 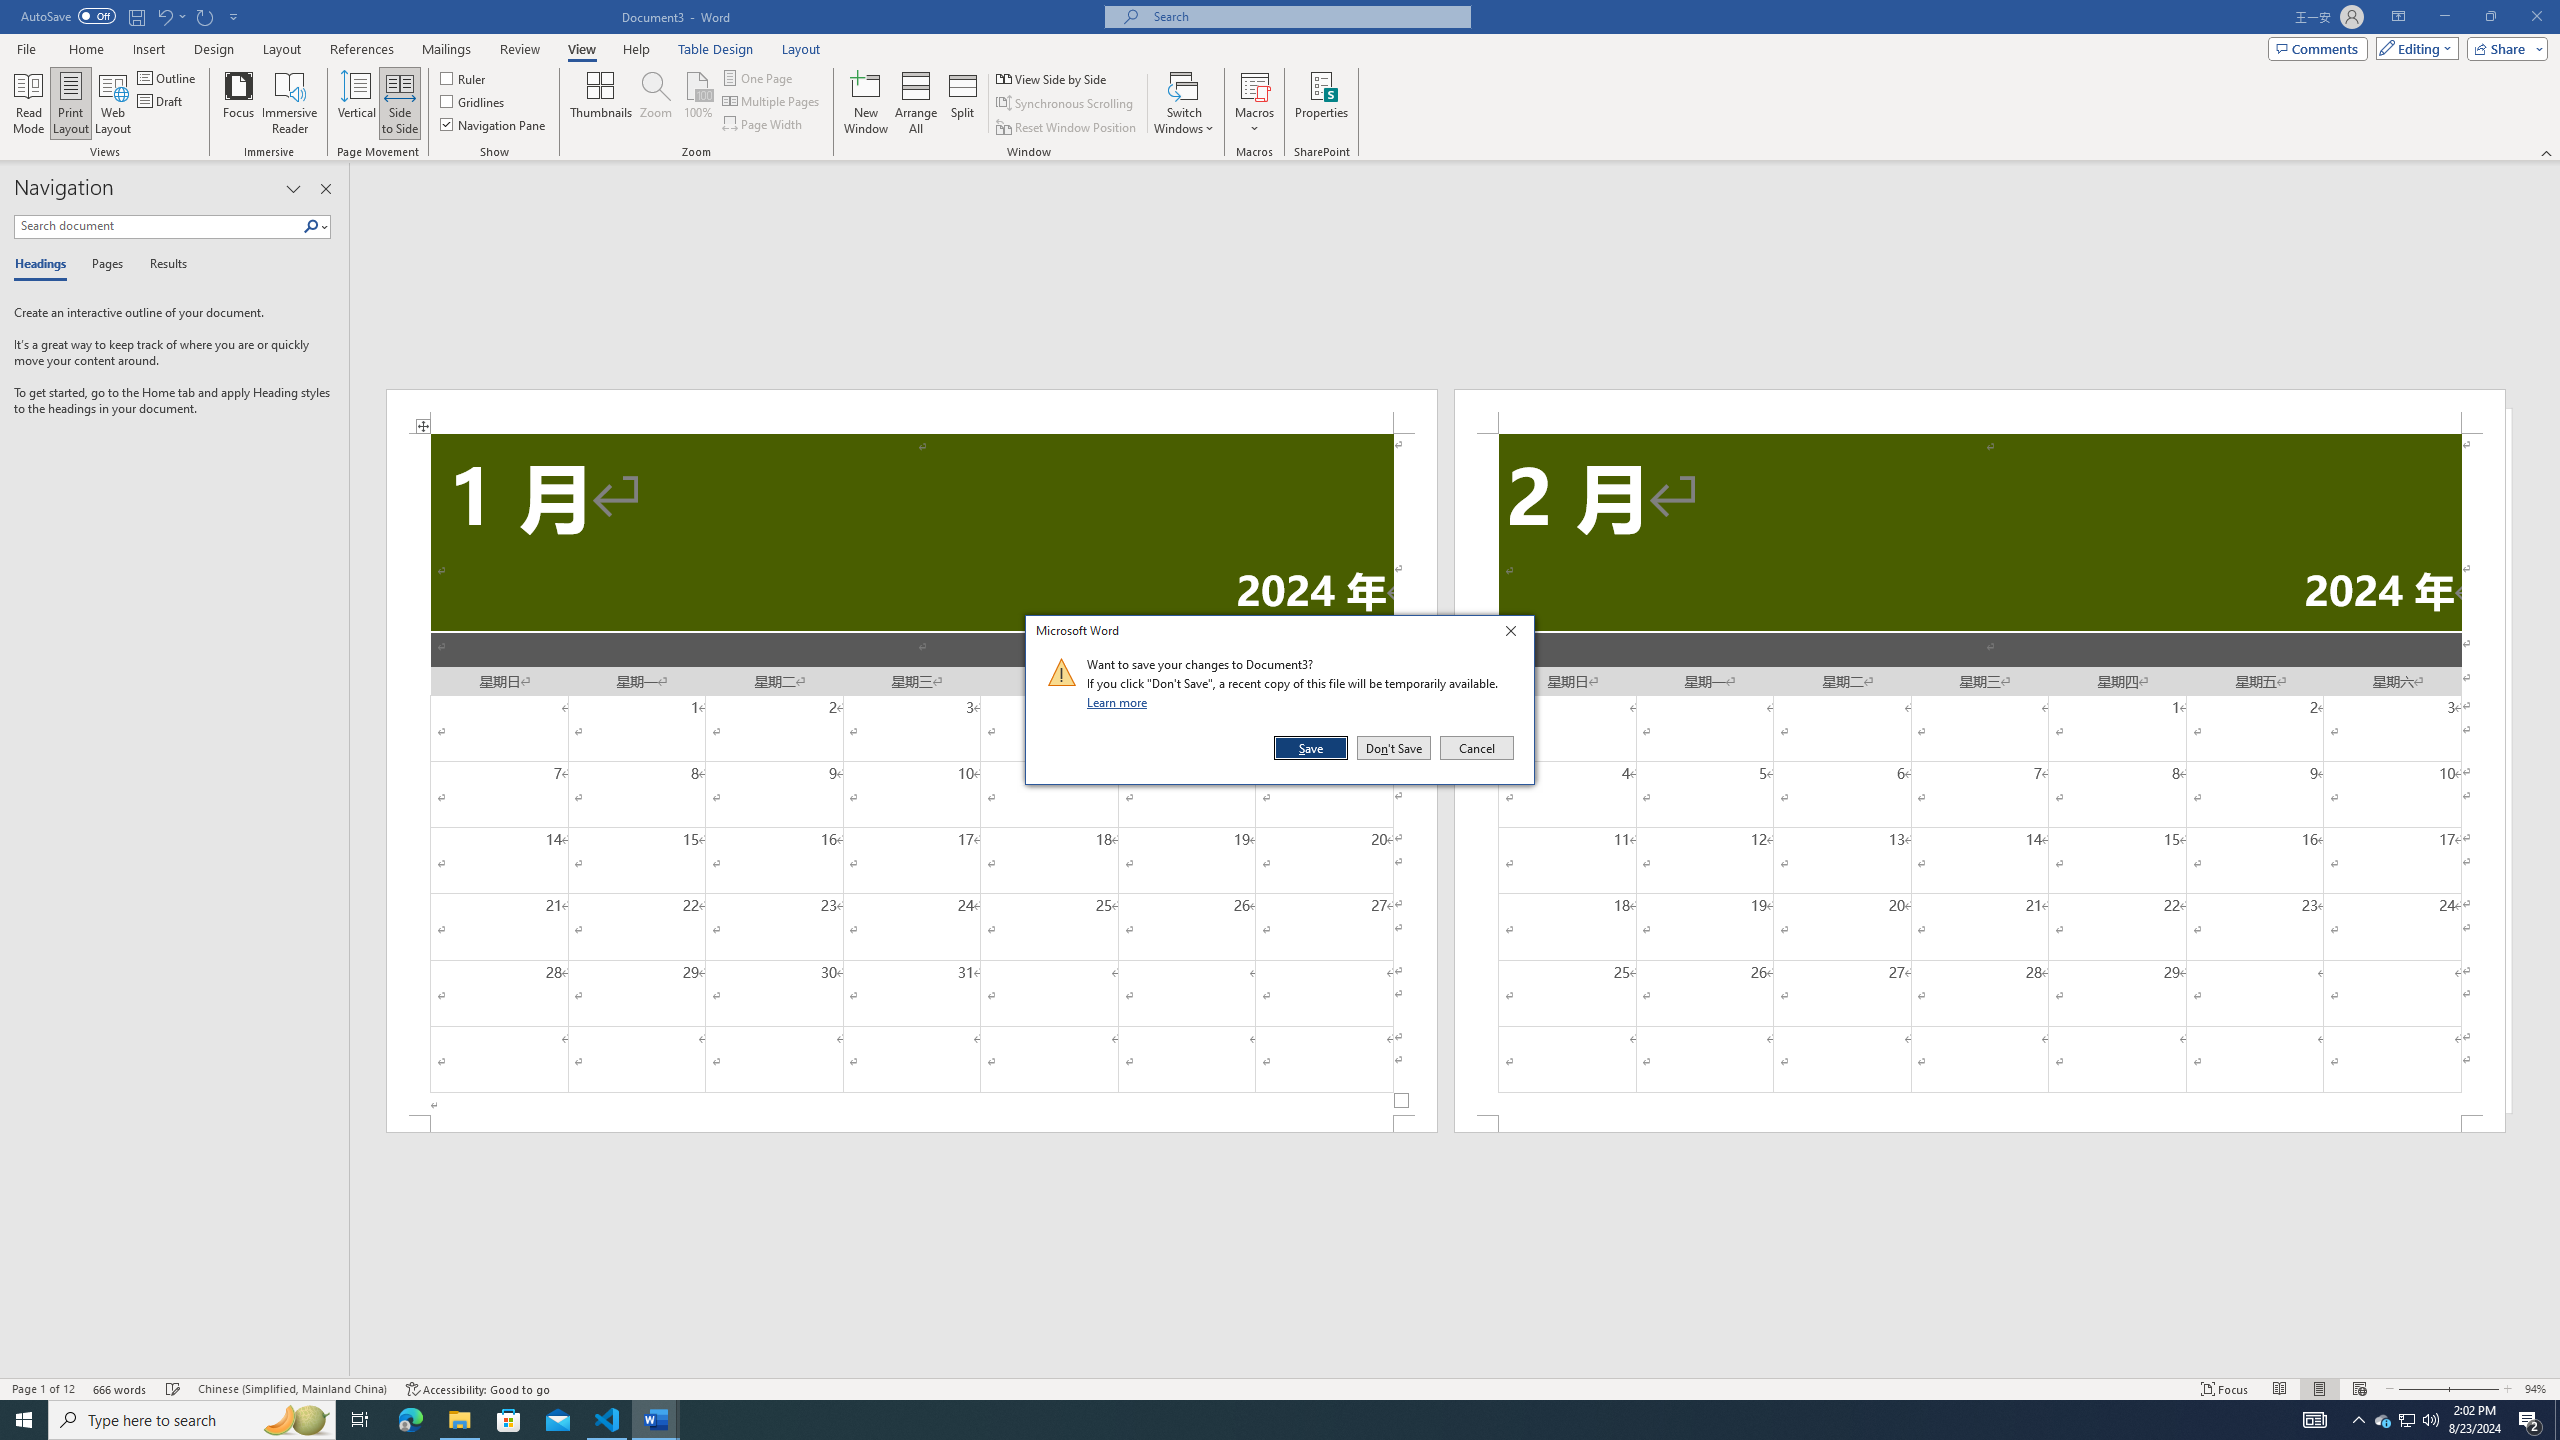 What do you see at coordinates (24, 1420) in the screenshot?
I see `Start` at bounding box center [24, 1420].